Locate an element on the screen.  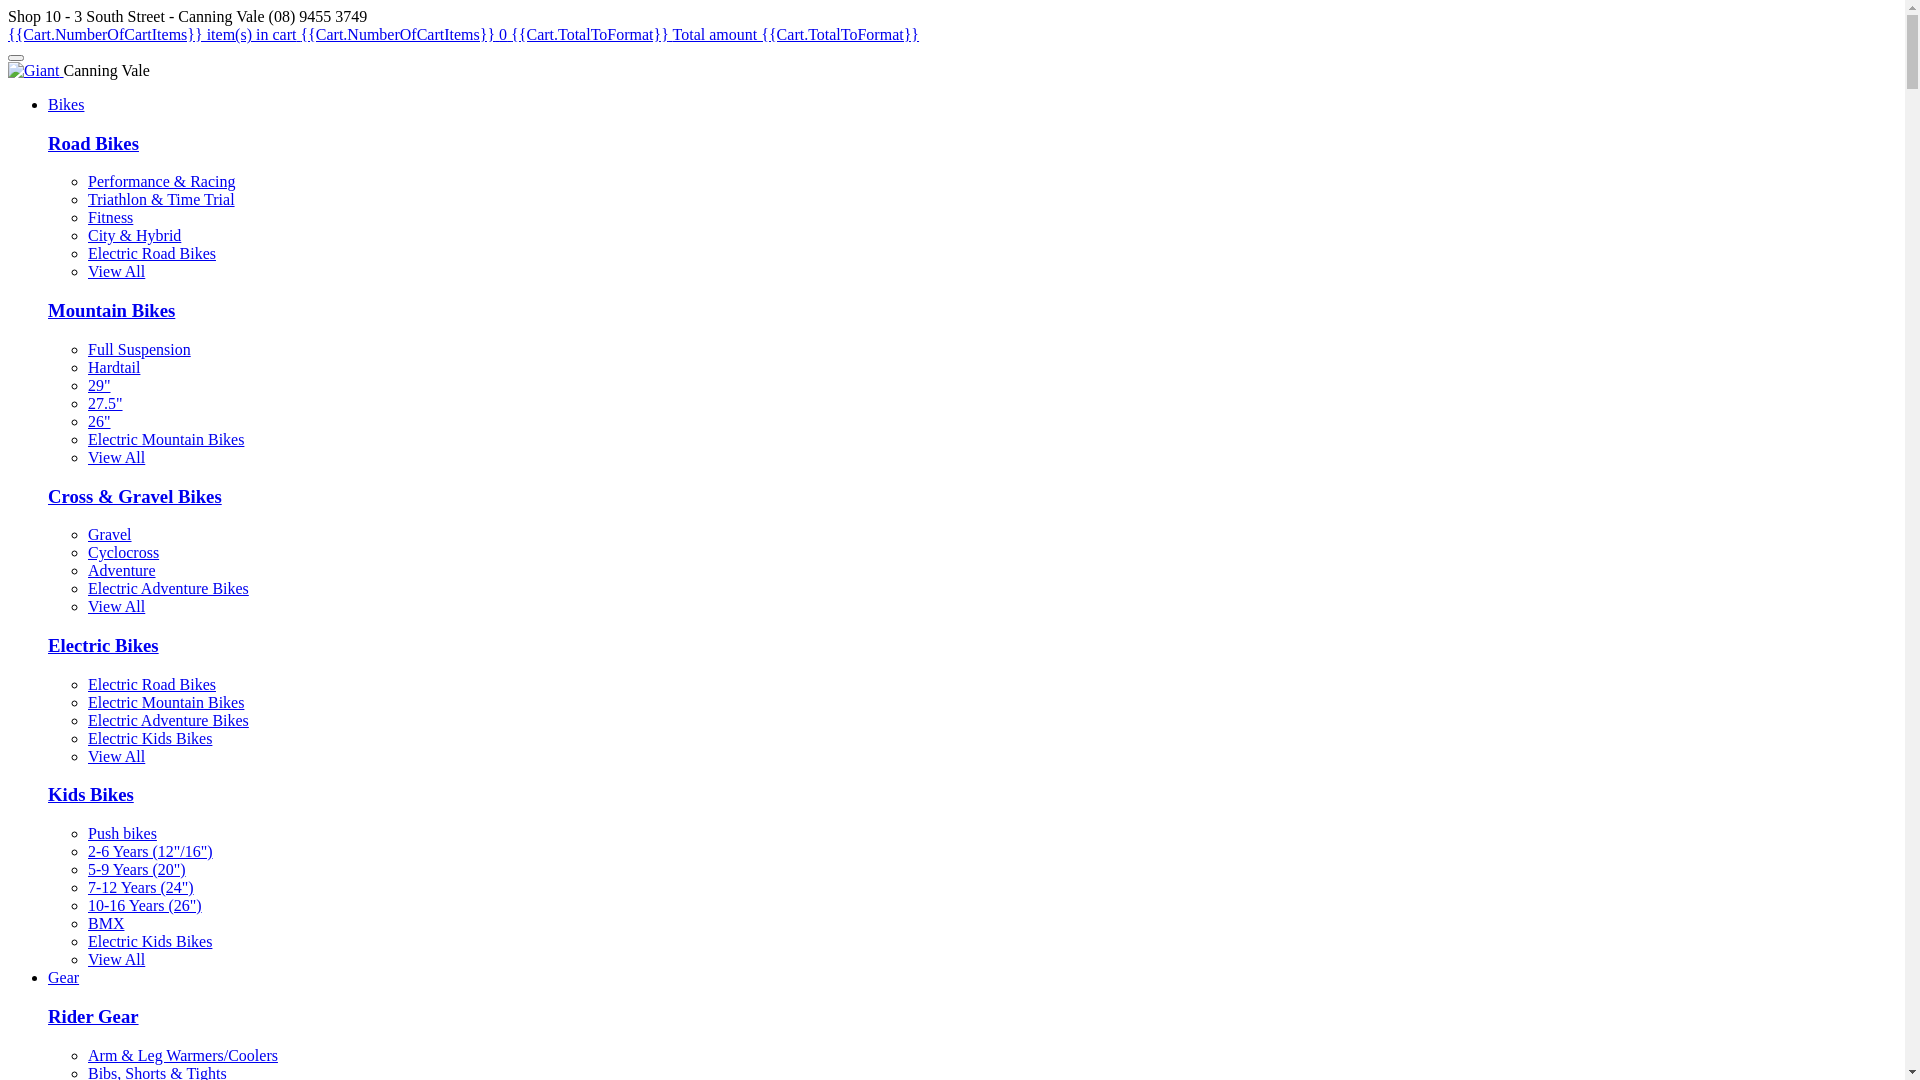
Push bikes is located at coordinates (122, 834).